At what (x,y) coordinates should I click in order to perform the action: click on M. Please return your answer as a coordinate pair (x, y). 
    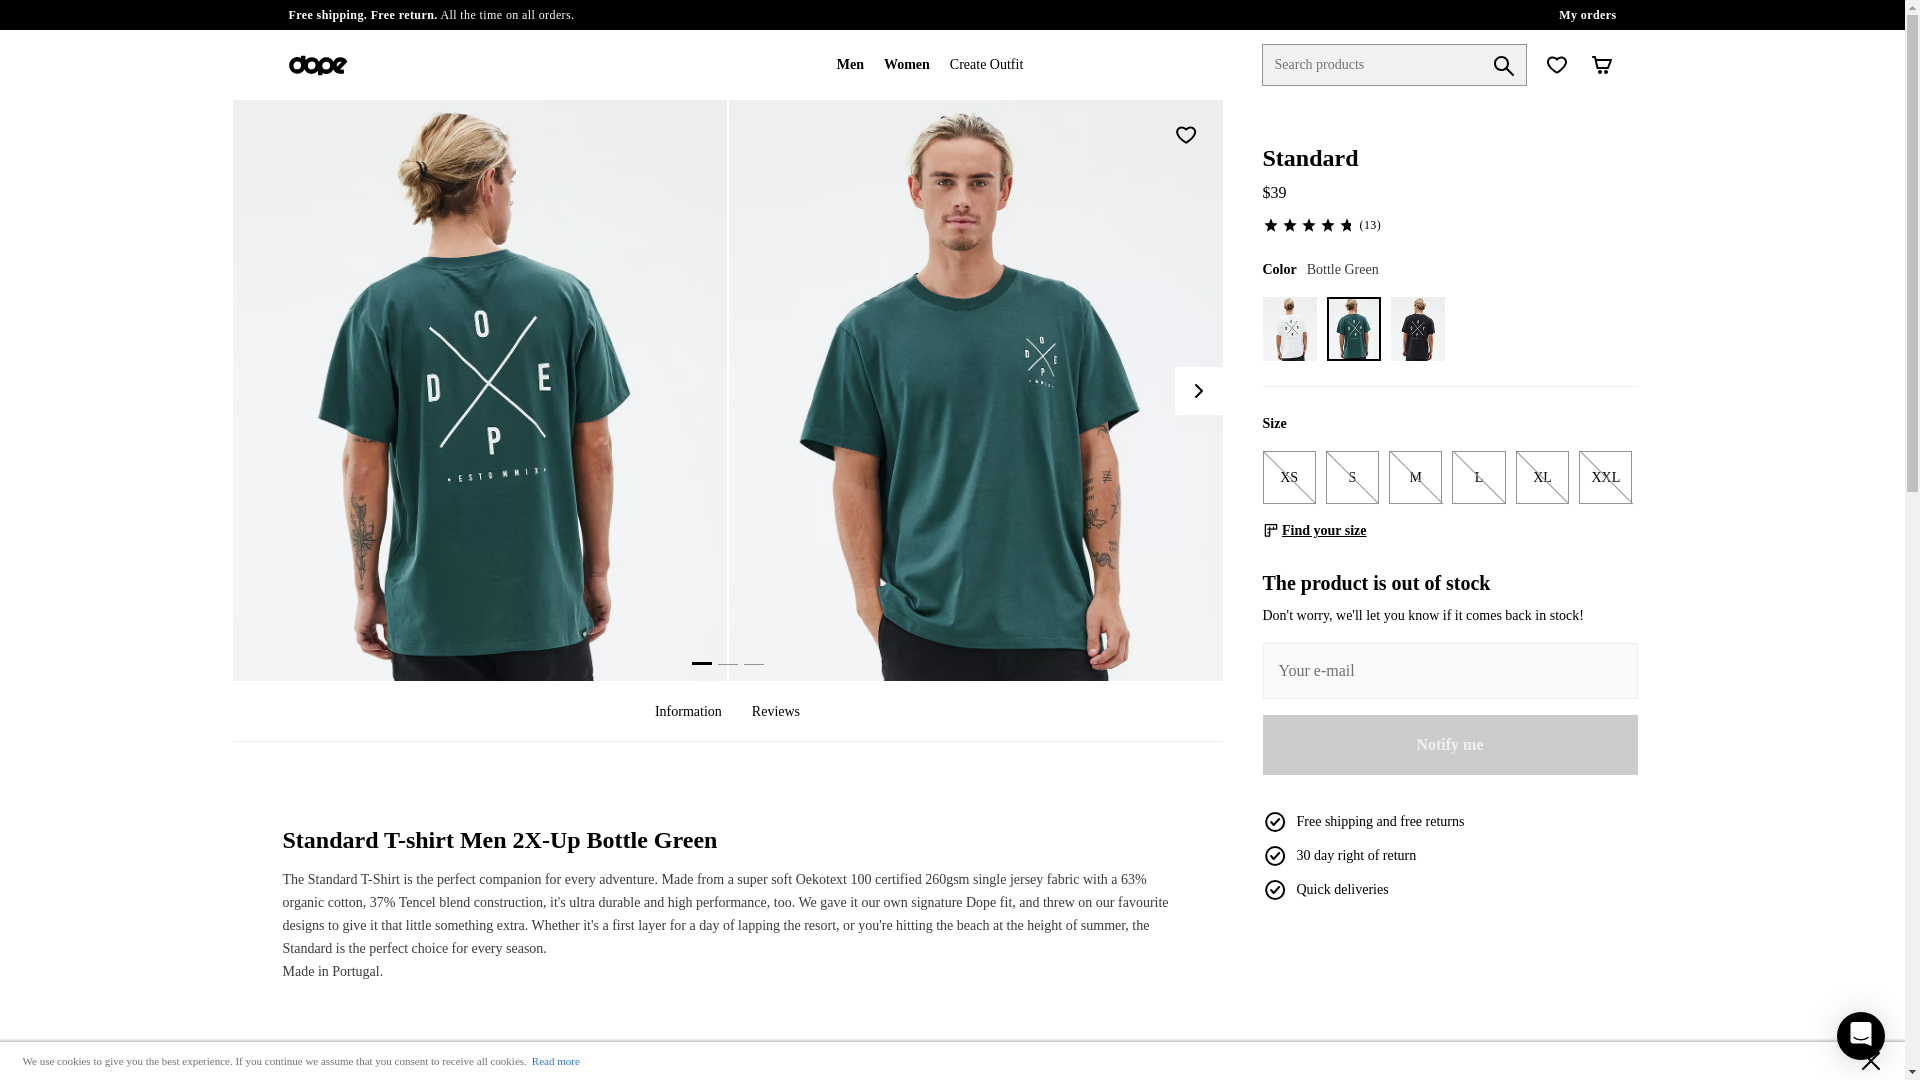
    Looking at the image, I should click on (1414, 476).